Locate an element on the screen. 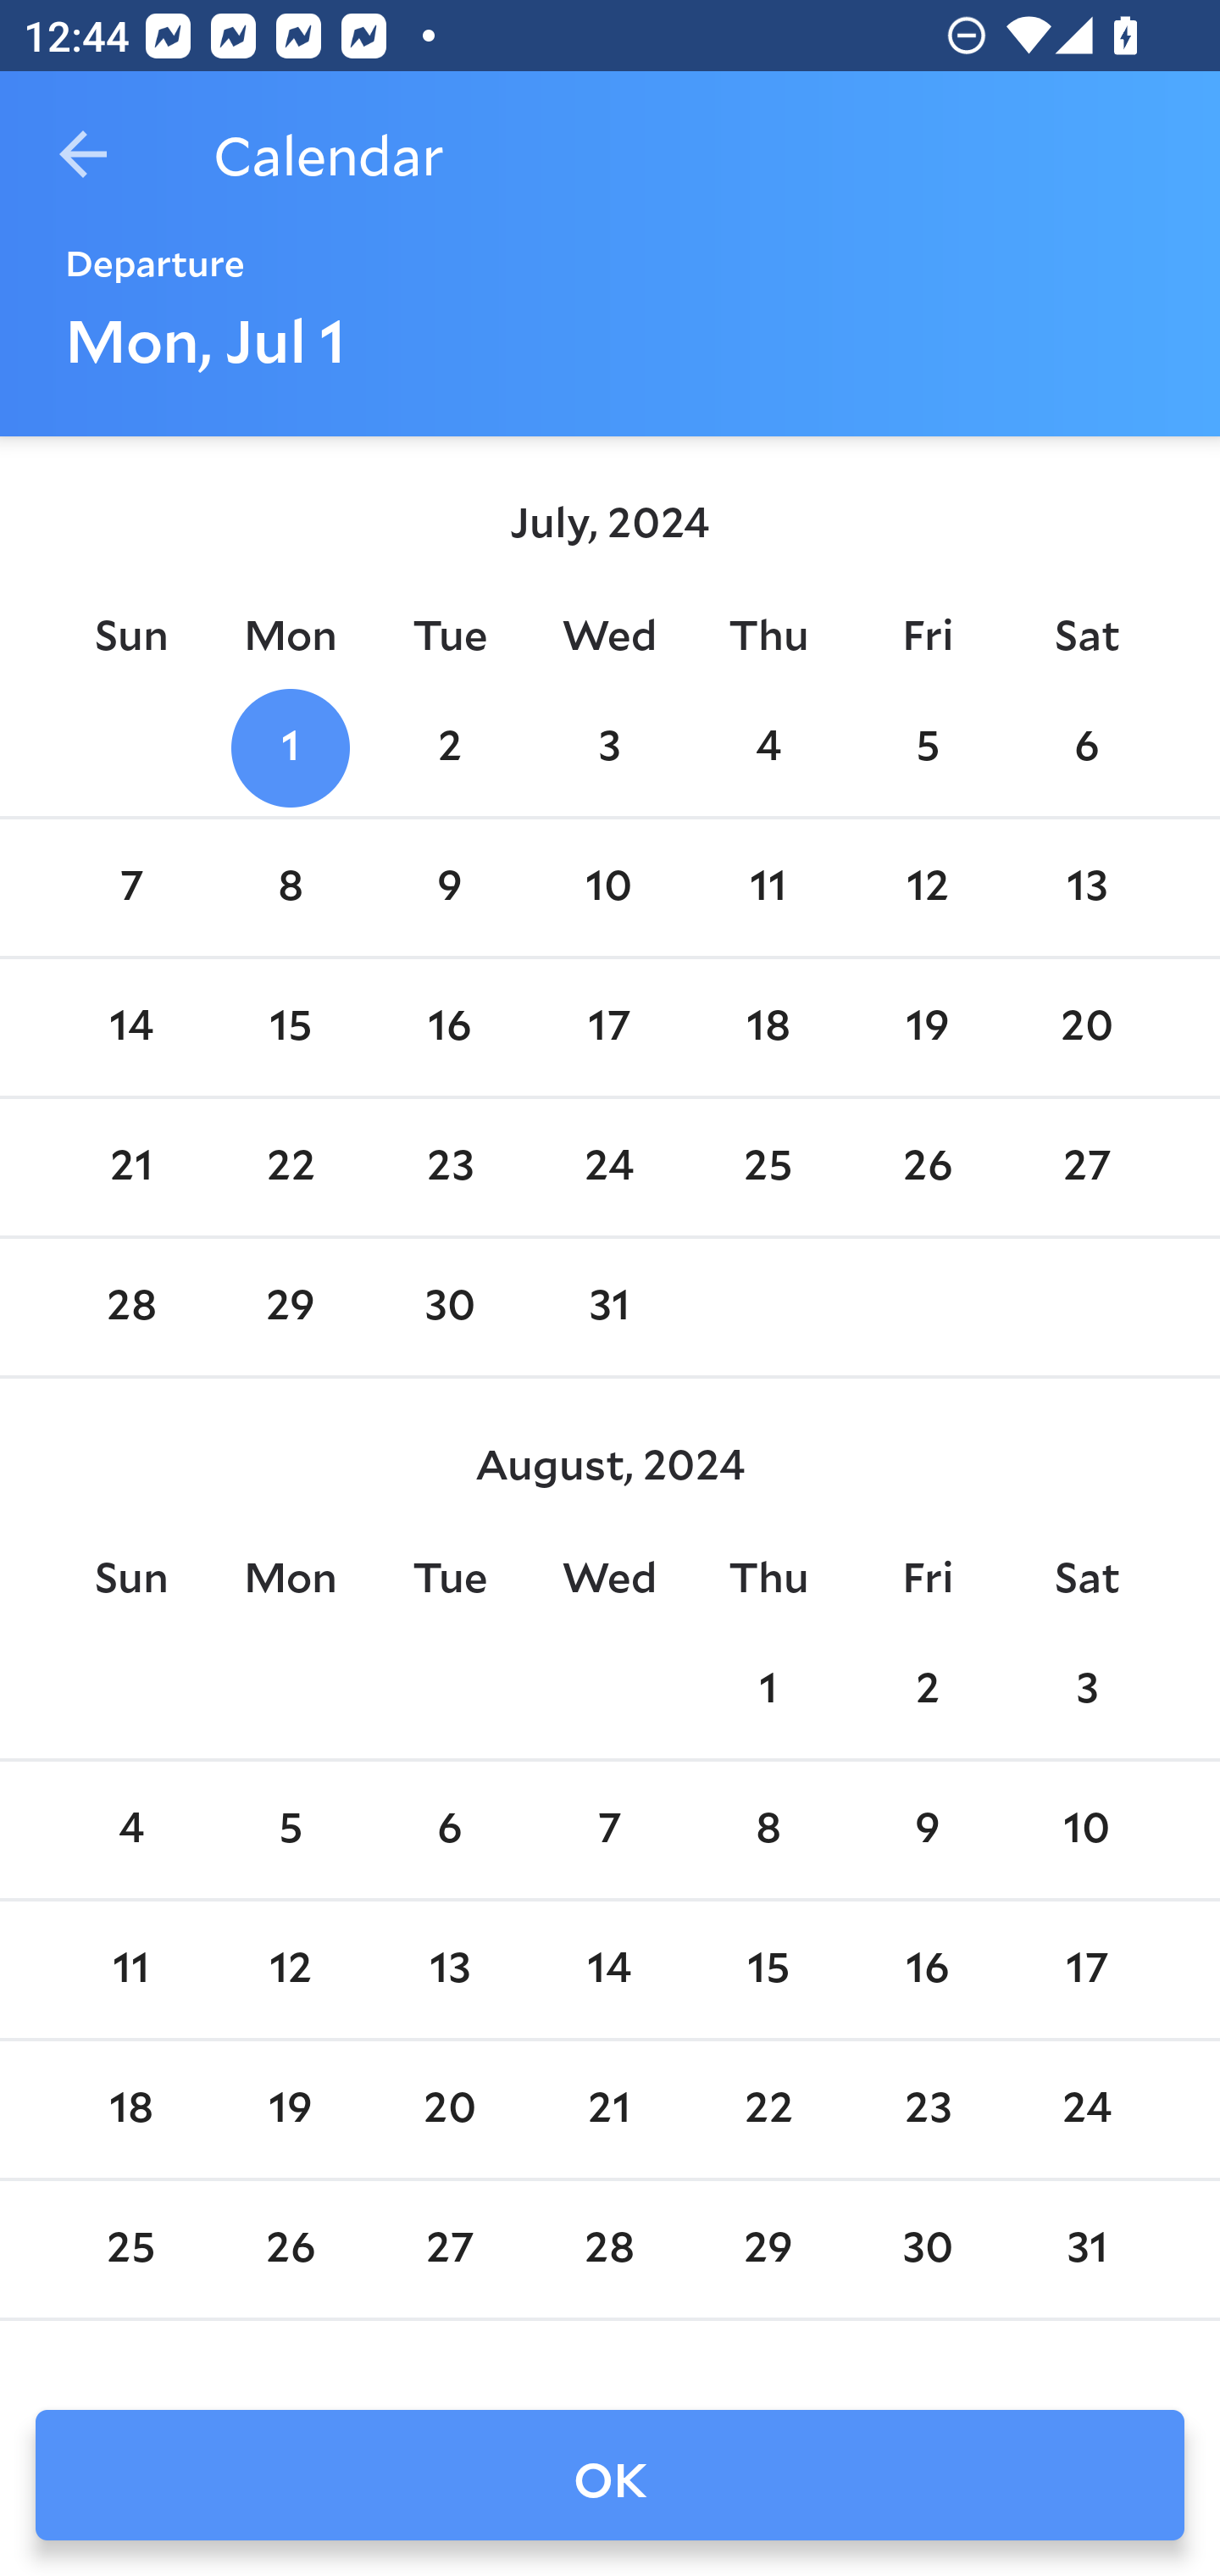  13 is located at coordinates (1086, 888).